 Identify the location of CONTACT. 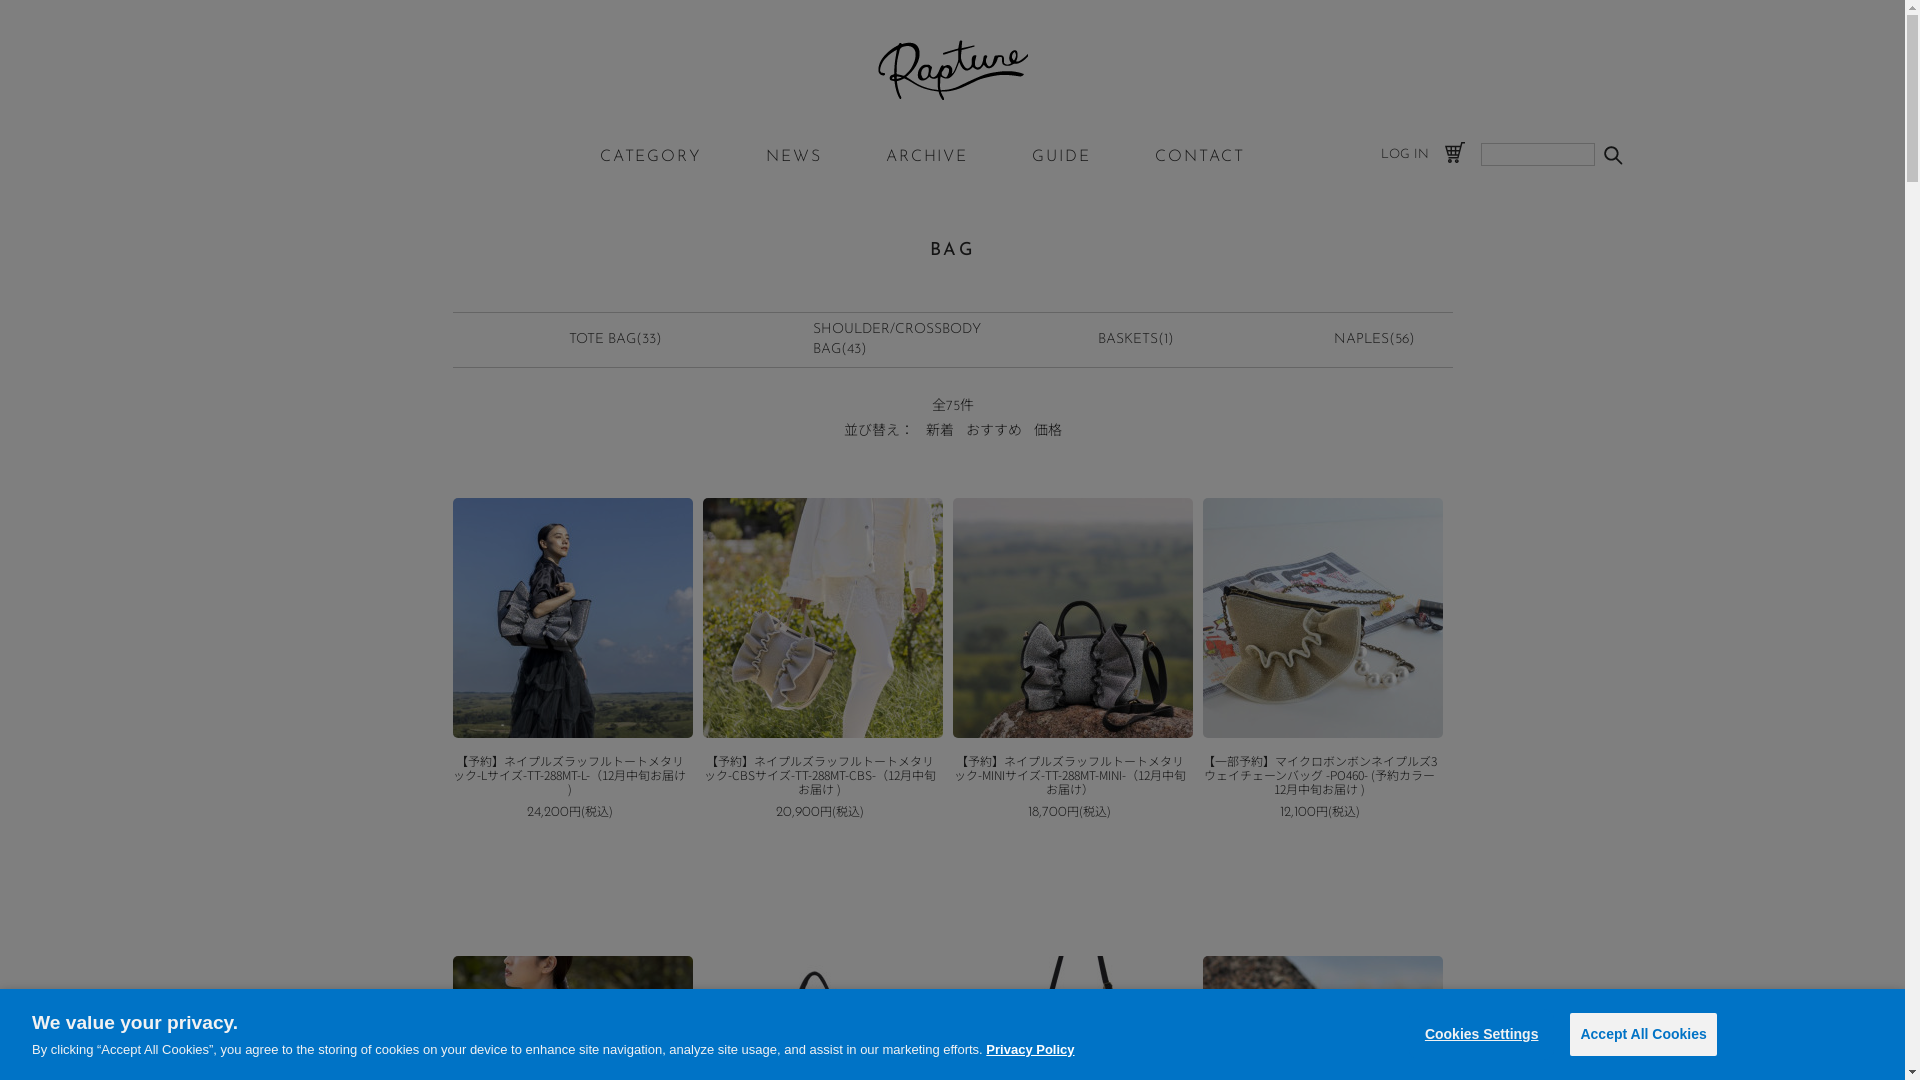
(1200, 157).